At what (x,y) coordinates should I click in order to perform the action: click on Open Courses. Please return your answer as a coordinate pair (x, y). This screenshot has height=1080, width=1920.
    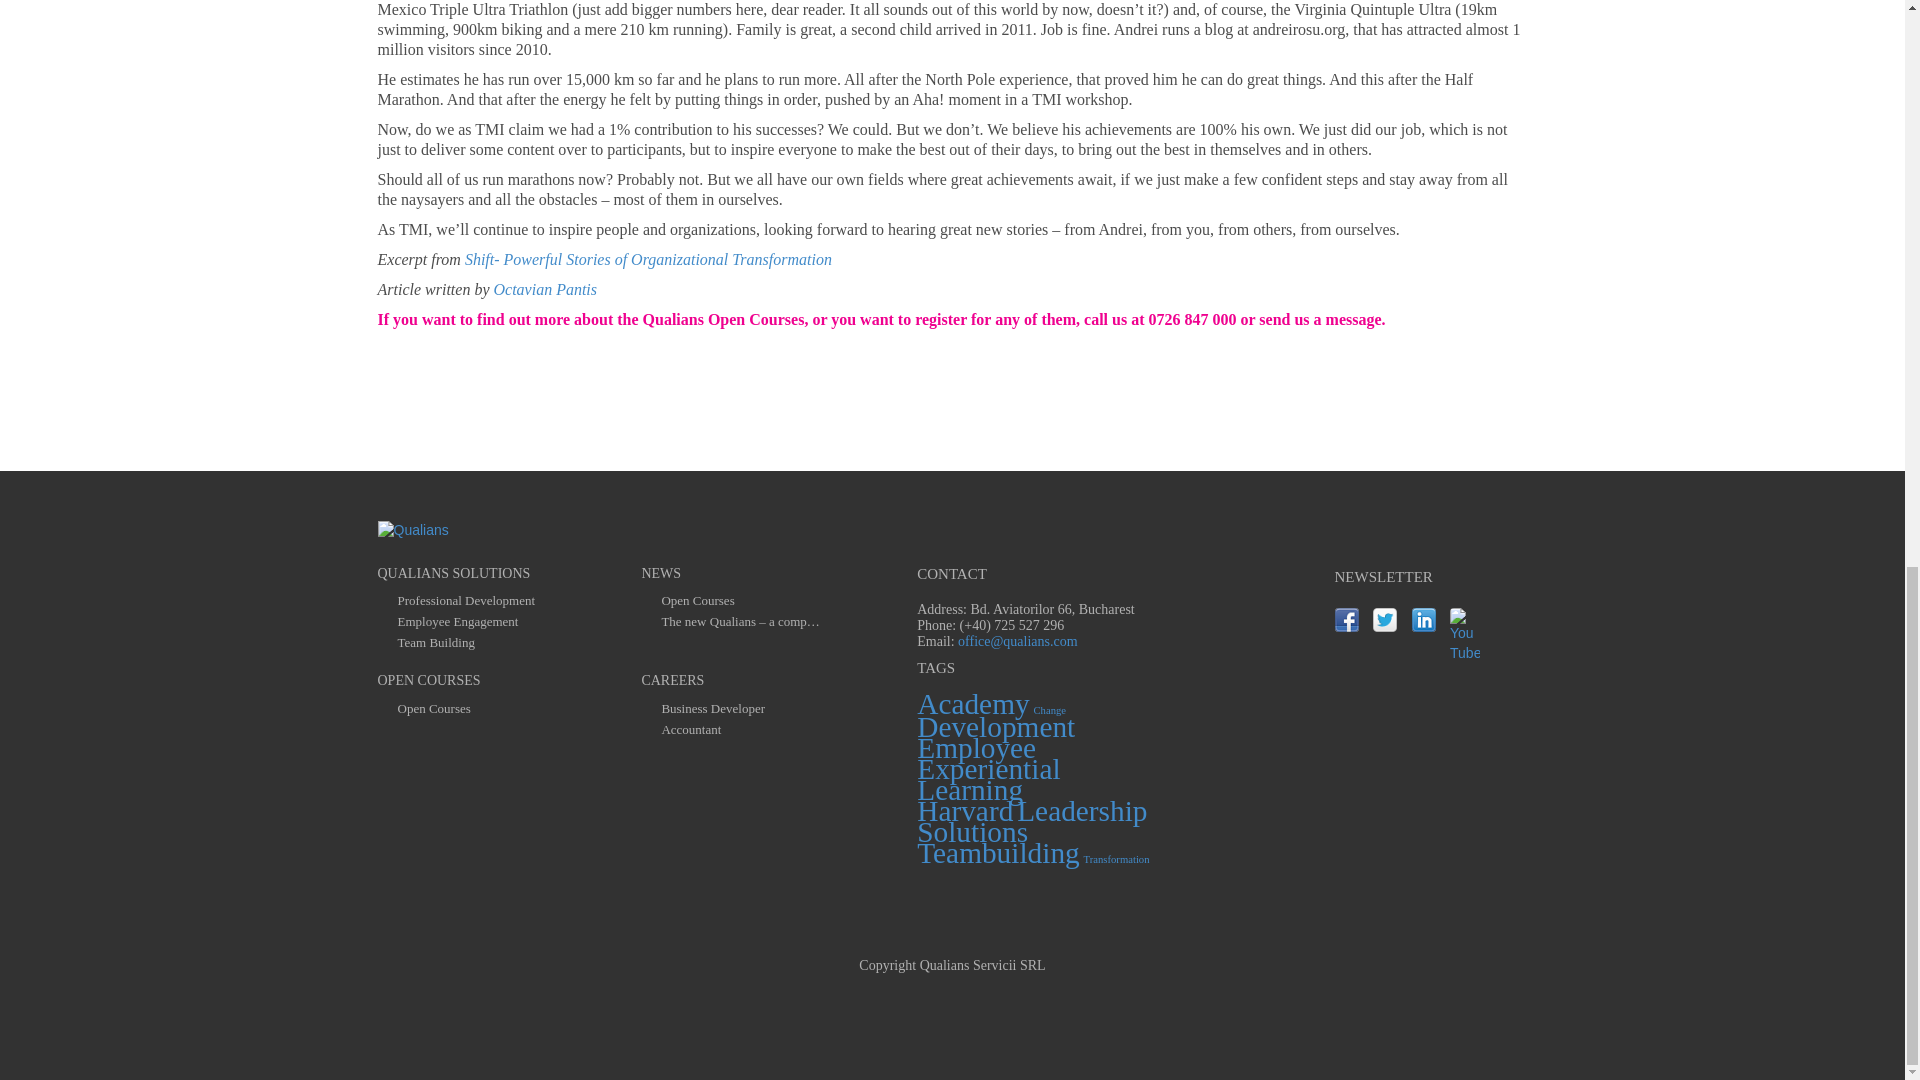
    Looking at the image, I should click on (696, 601).